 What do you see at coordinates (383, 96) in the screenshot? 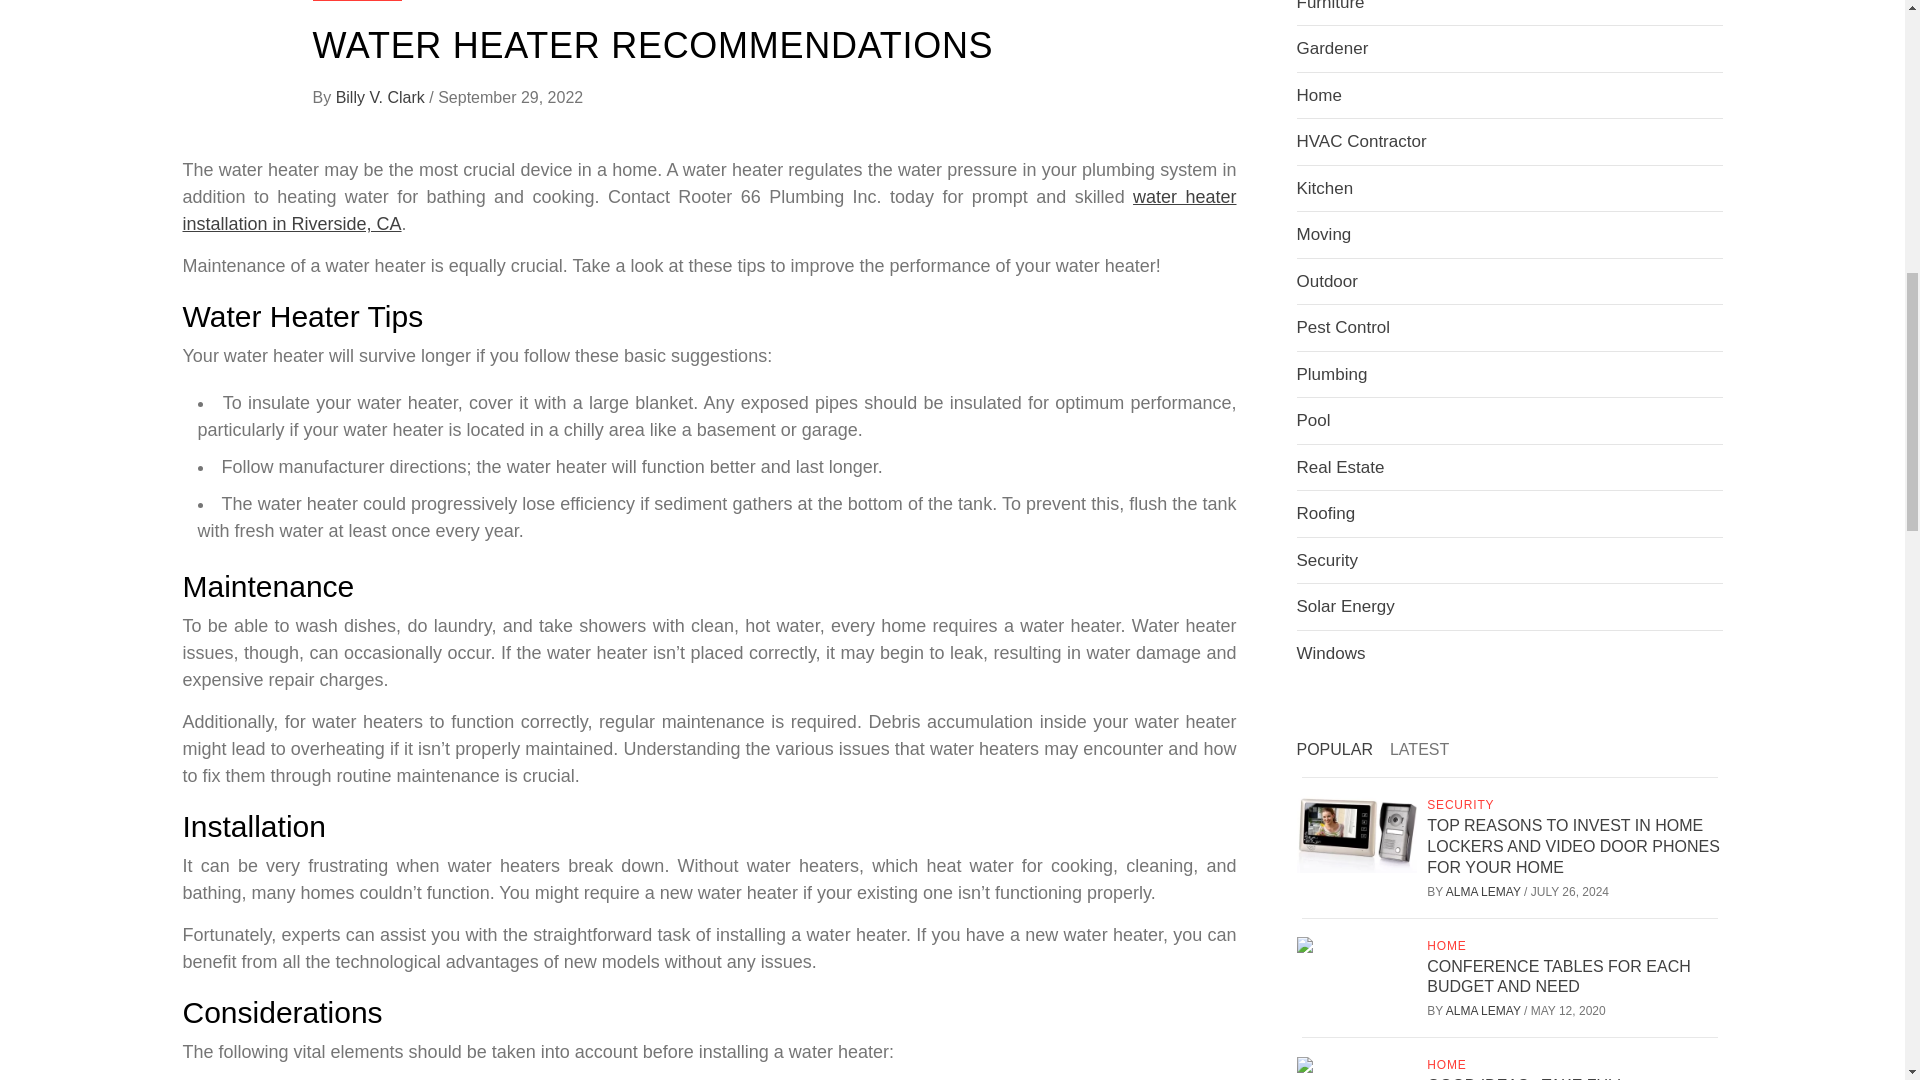
I see `Billy V. Clark` at bounding box center [383, 96].